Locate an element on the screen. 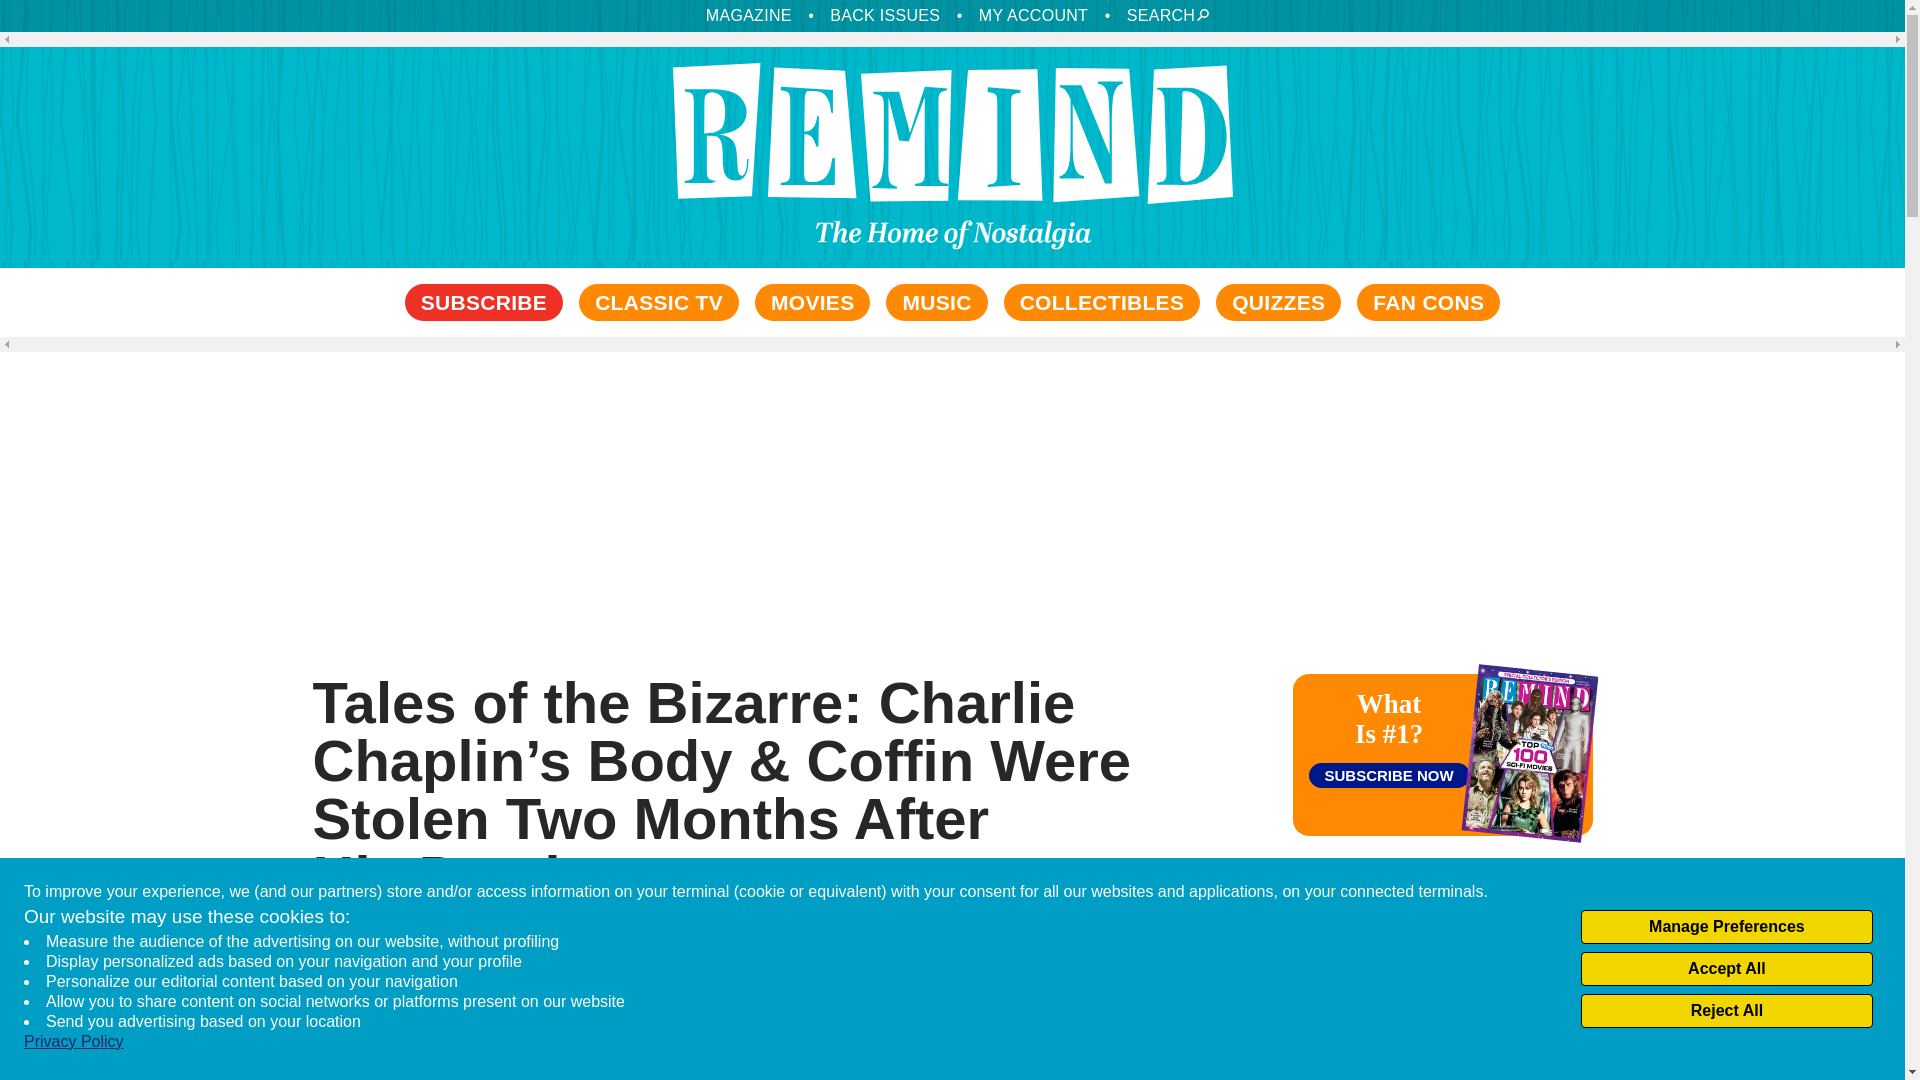 This screenshot has width=1920, height=1080. Reject All is located at coordinates (1726, 1010).